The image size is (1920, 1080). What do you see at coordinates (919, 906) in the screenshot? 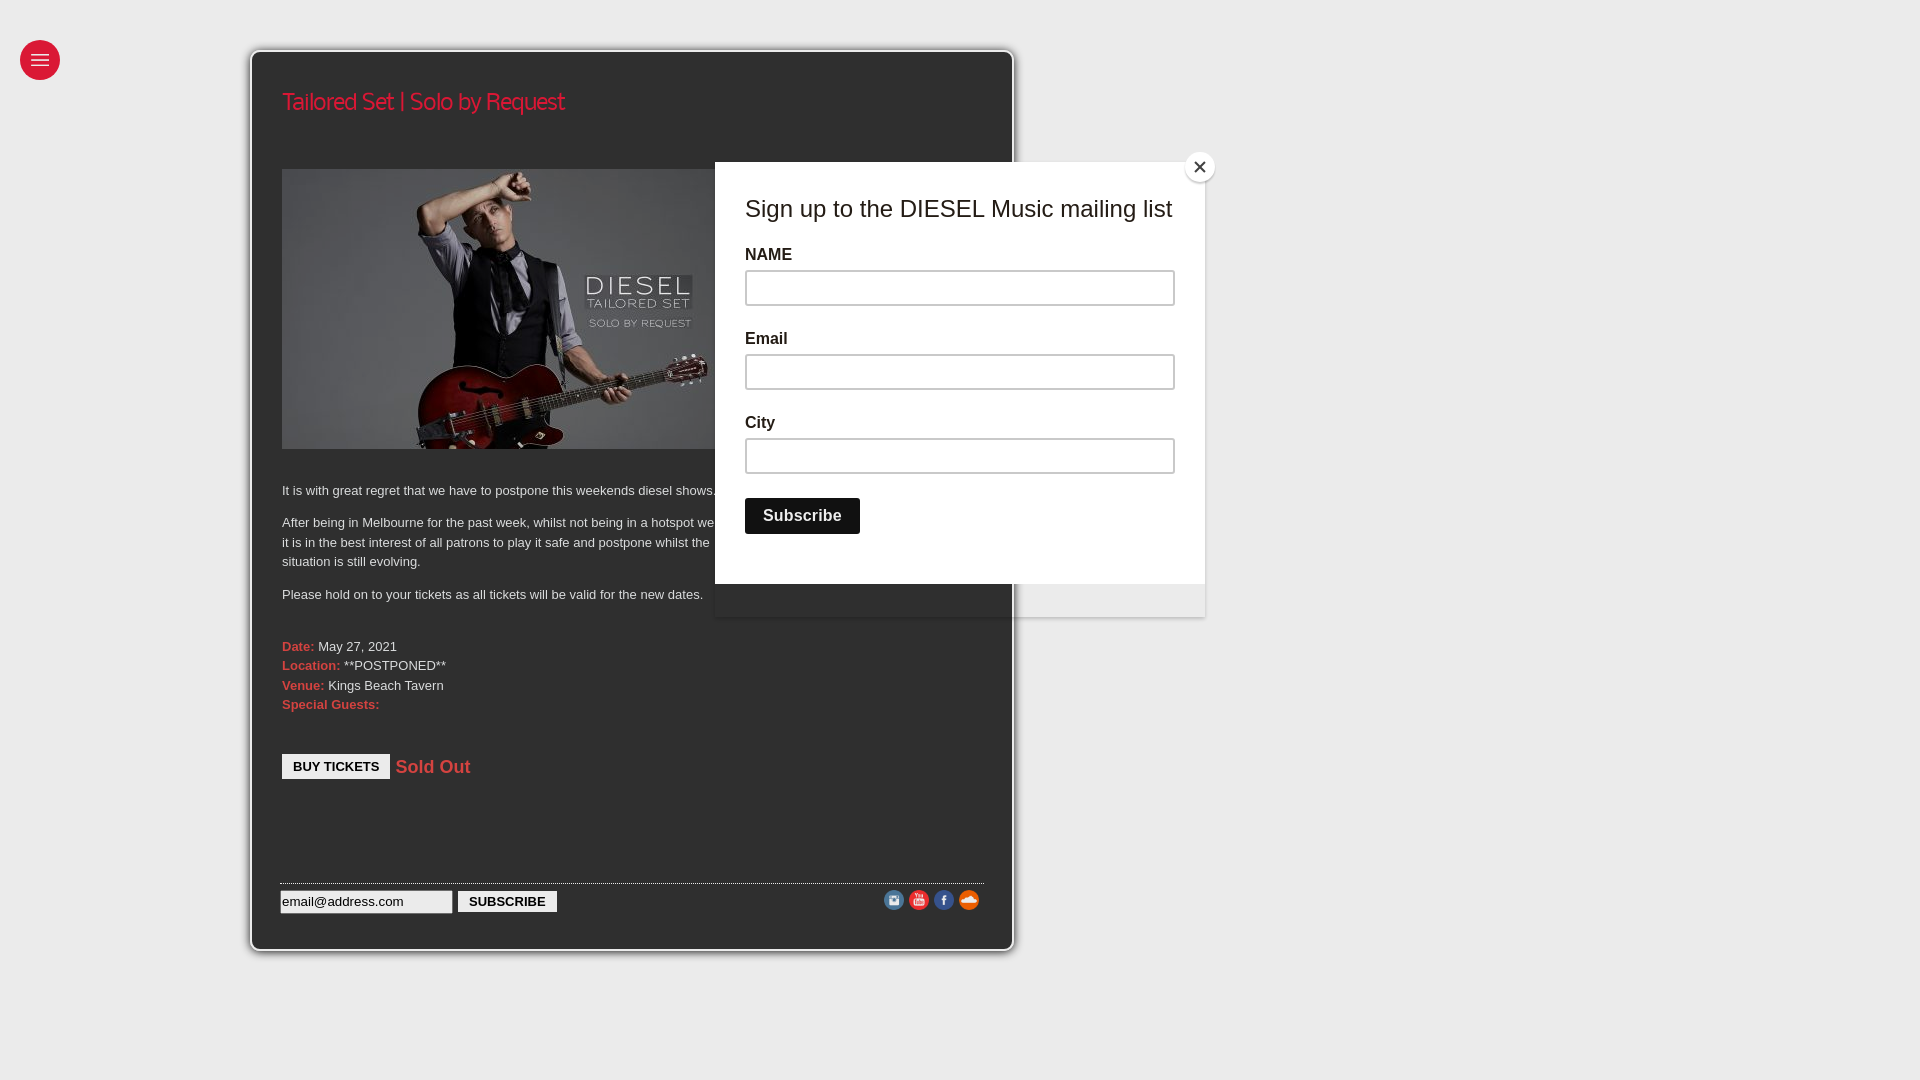
I see `Youtube` at bounding box center [919, 906].